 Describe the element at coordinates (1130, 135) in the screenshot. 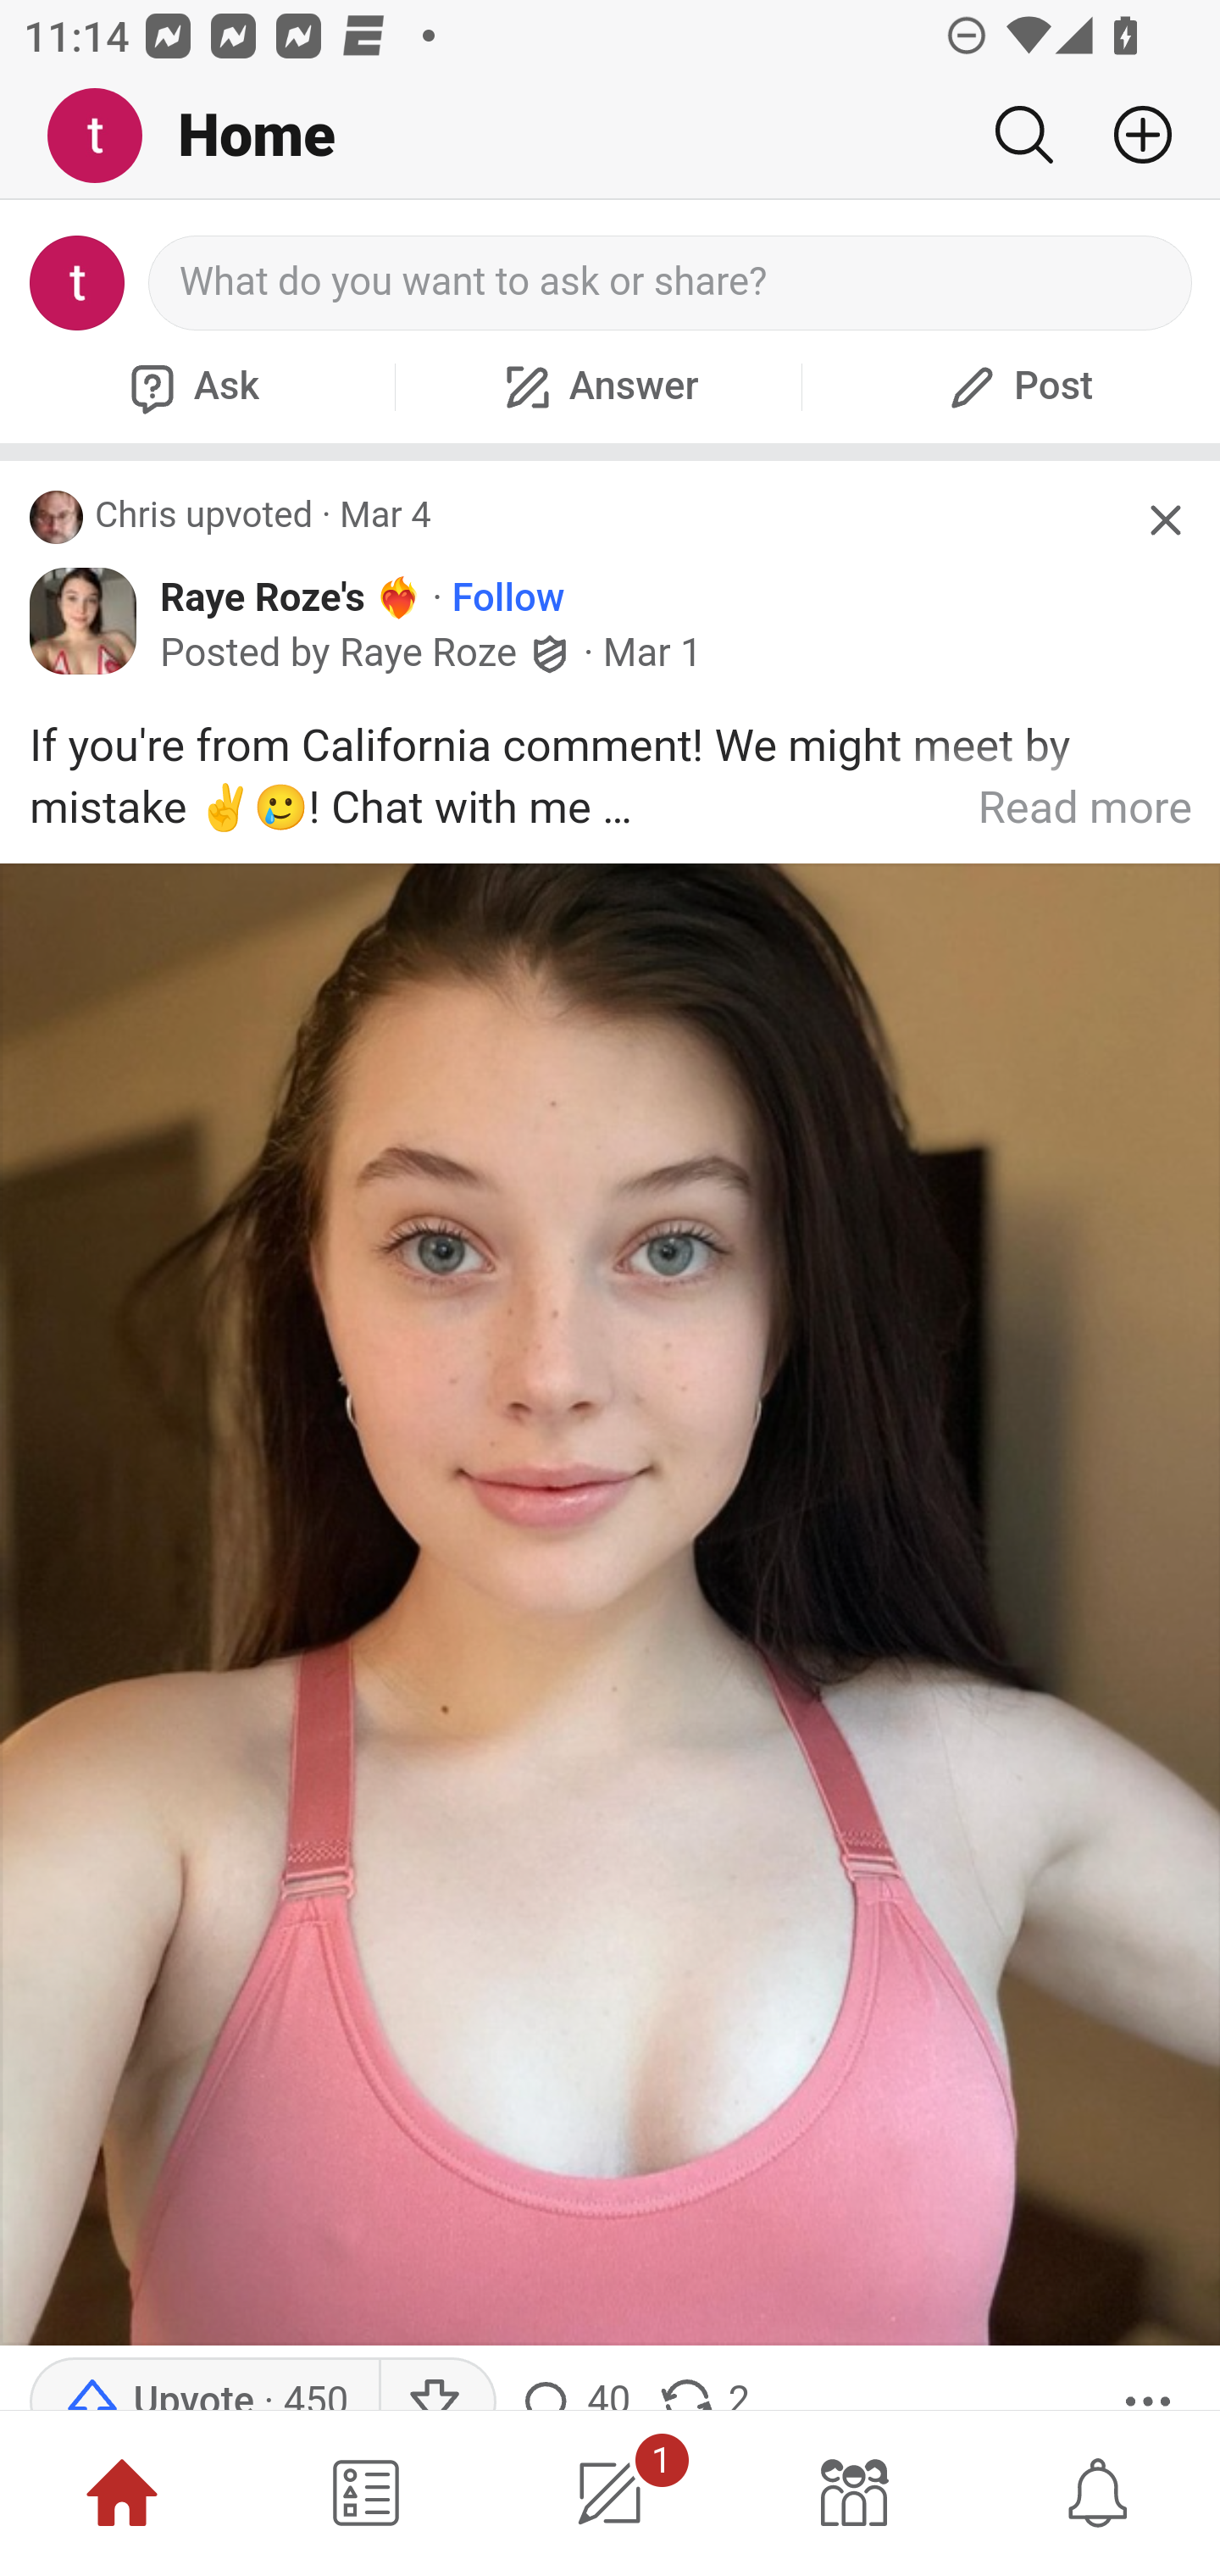

I see `Add` at that location.